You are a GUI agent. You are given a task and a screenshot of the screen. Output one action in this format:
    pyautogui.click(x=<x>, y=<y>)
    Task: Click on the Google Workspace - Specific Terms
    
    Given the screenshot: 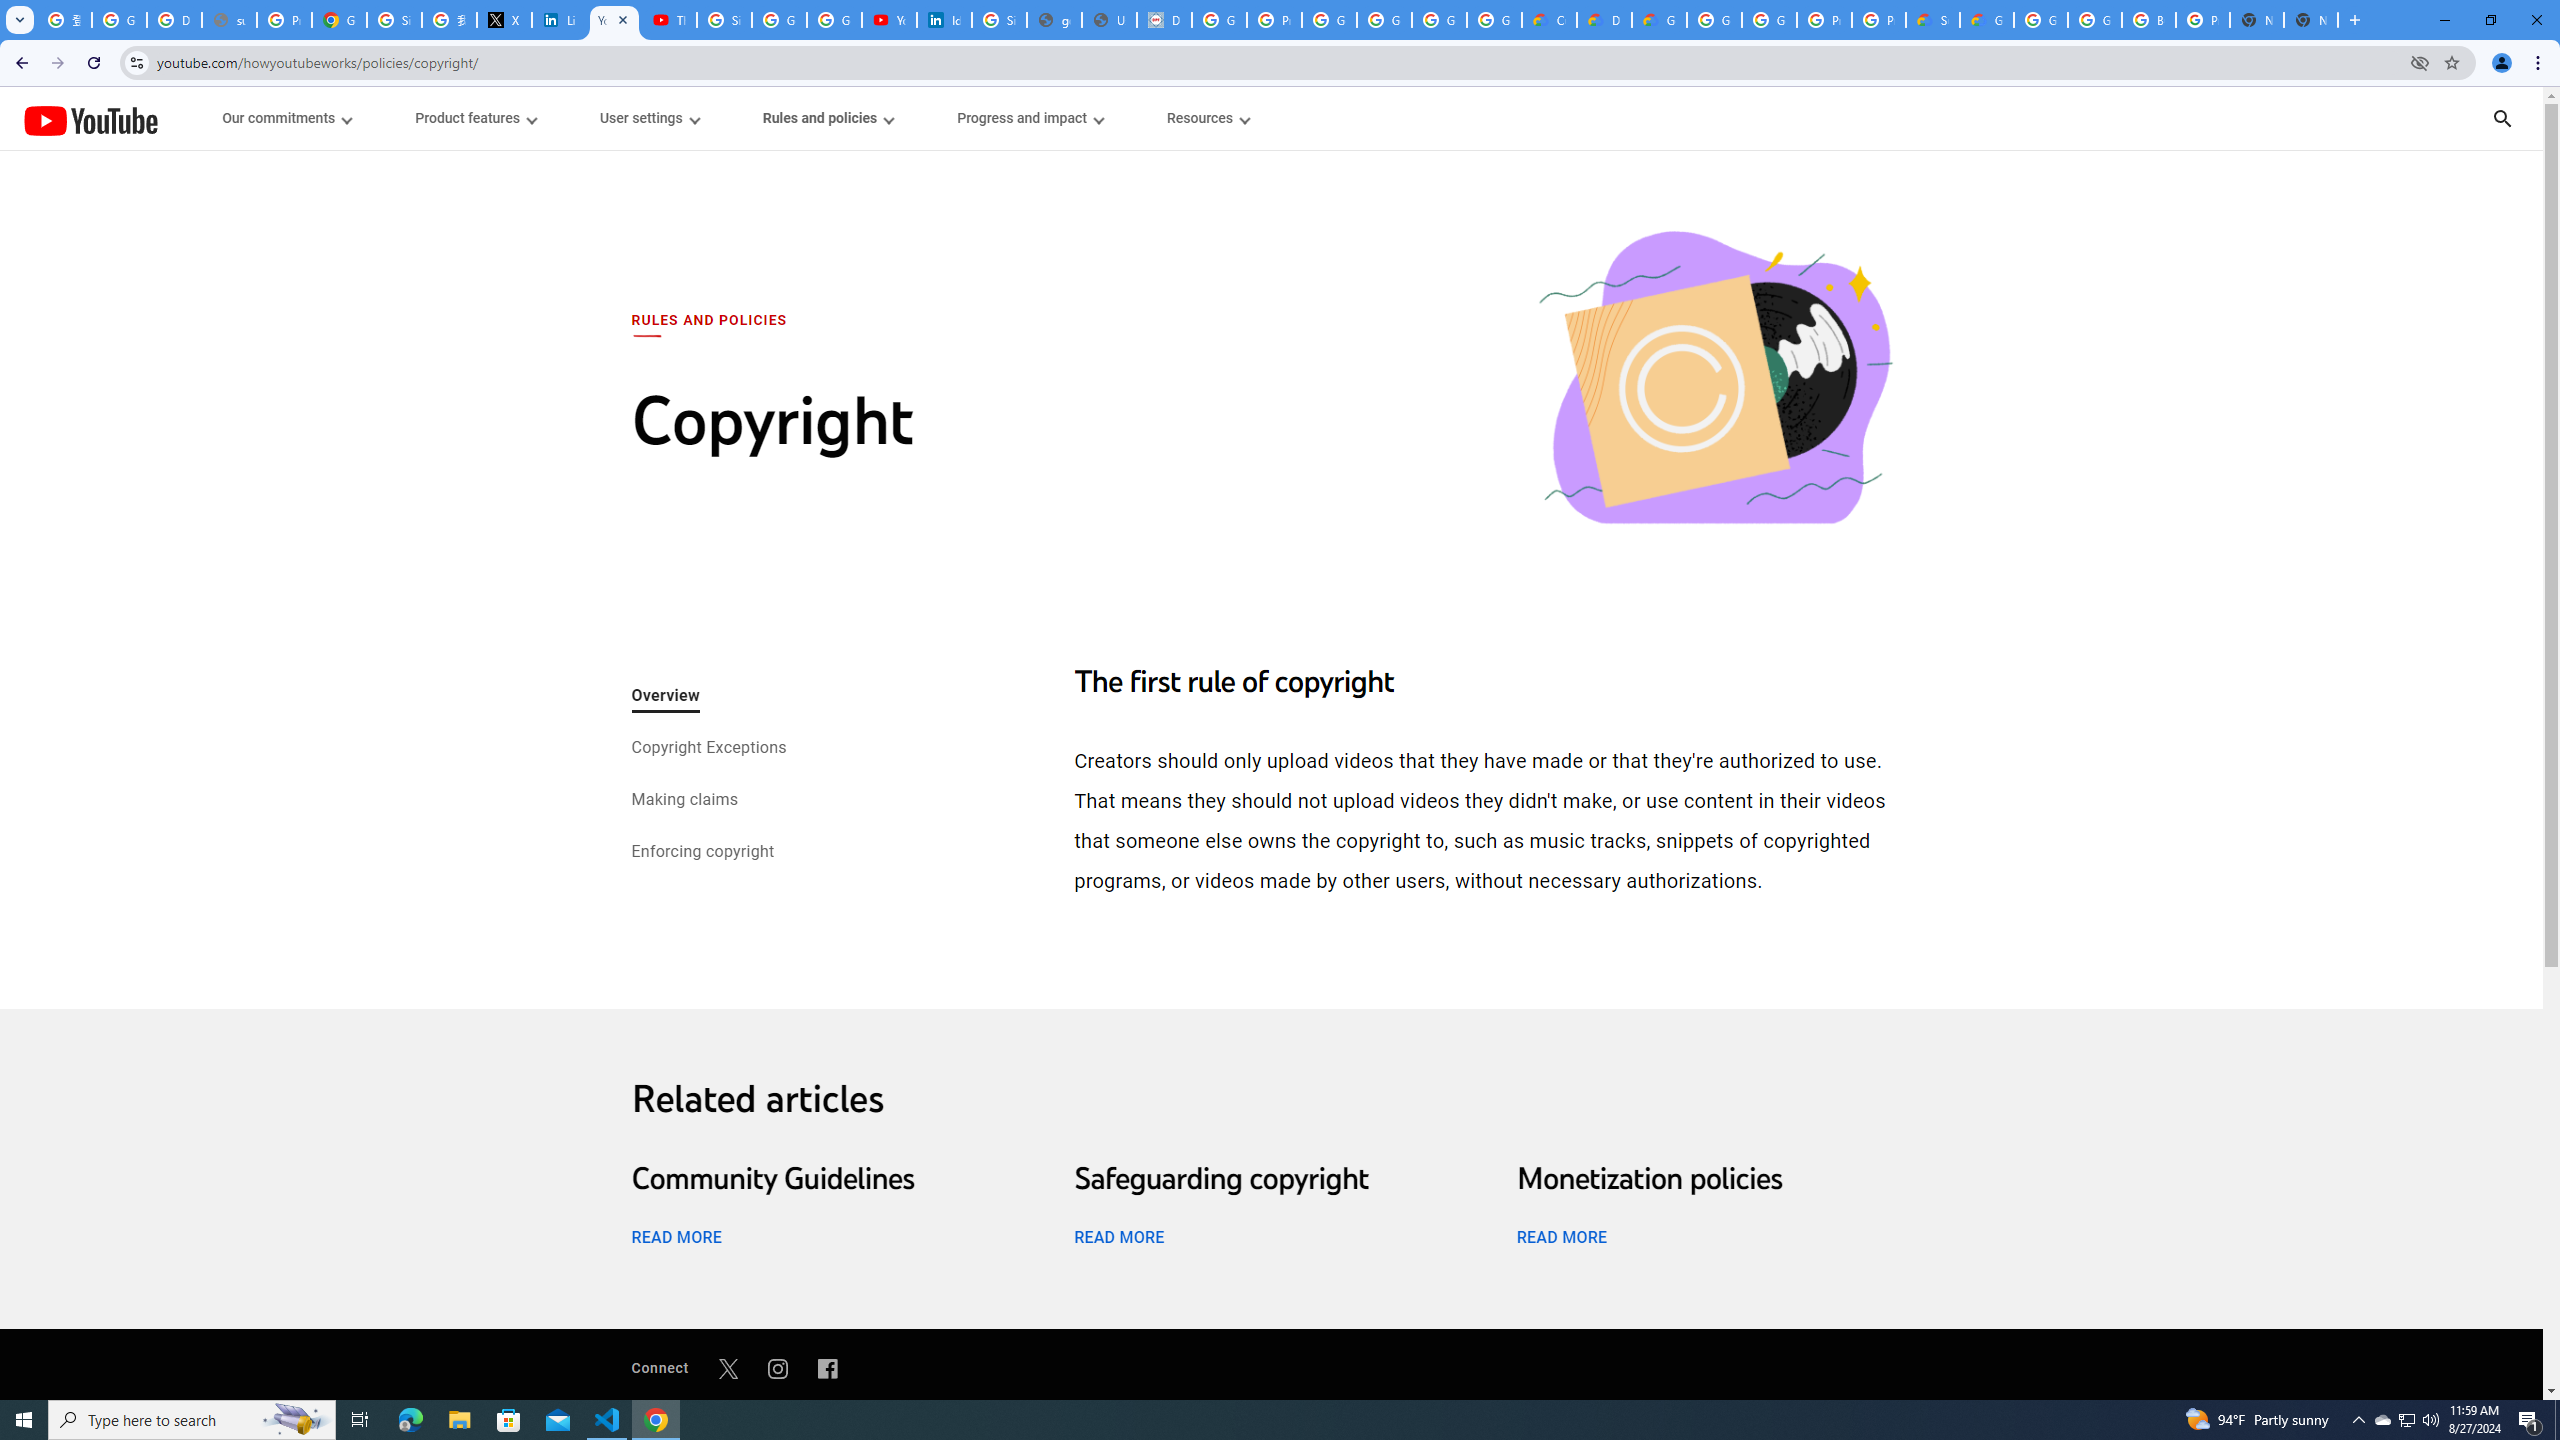 What is the action you would take?
    pyautogui.click(x=1440, y=20)
    